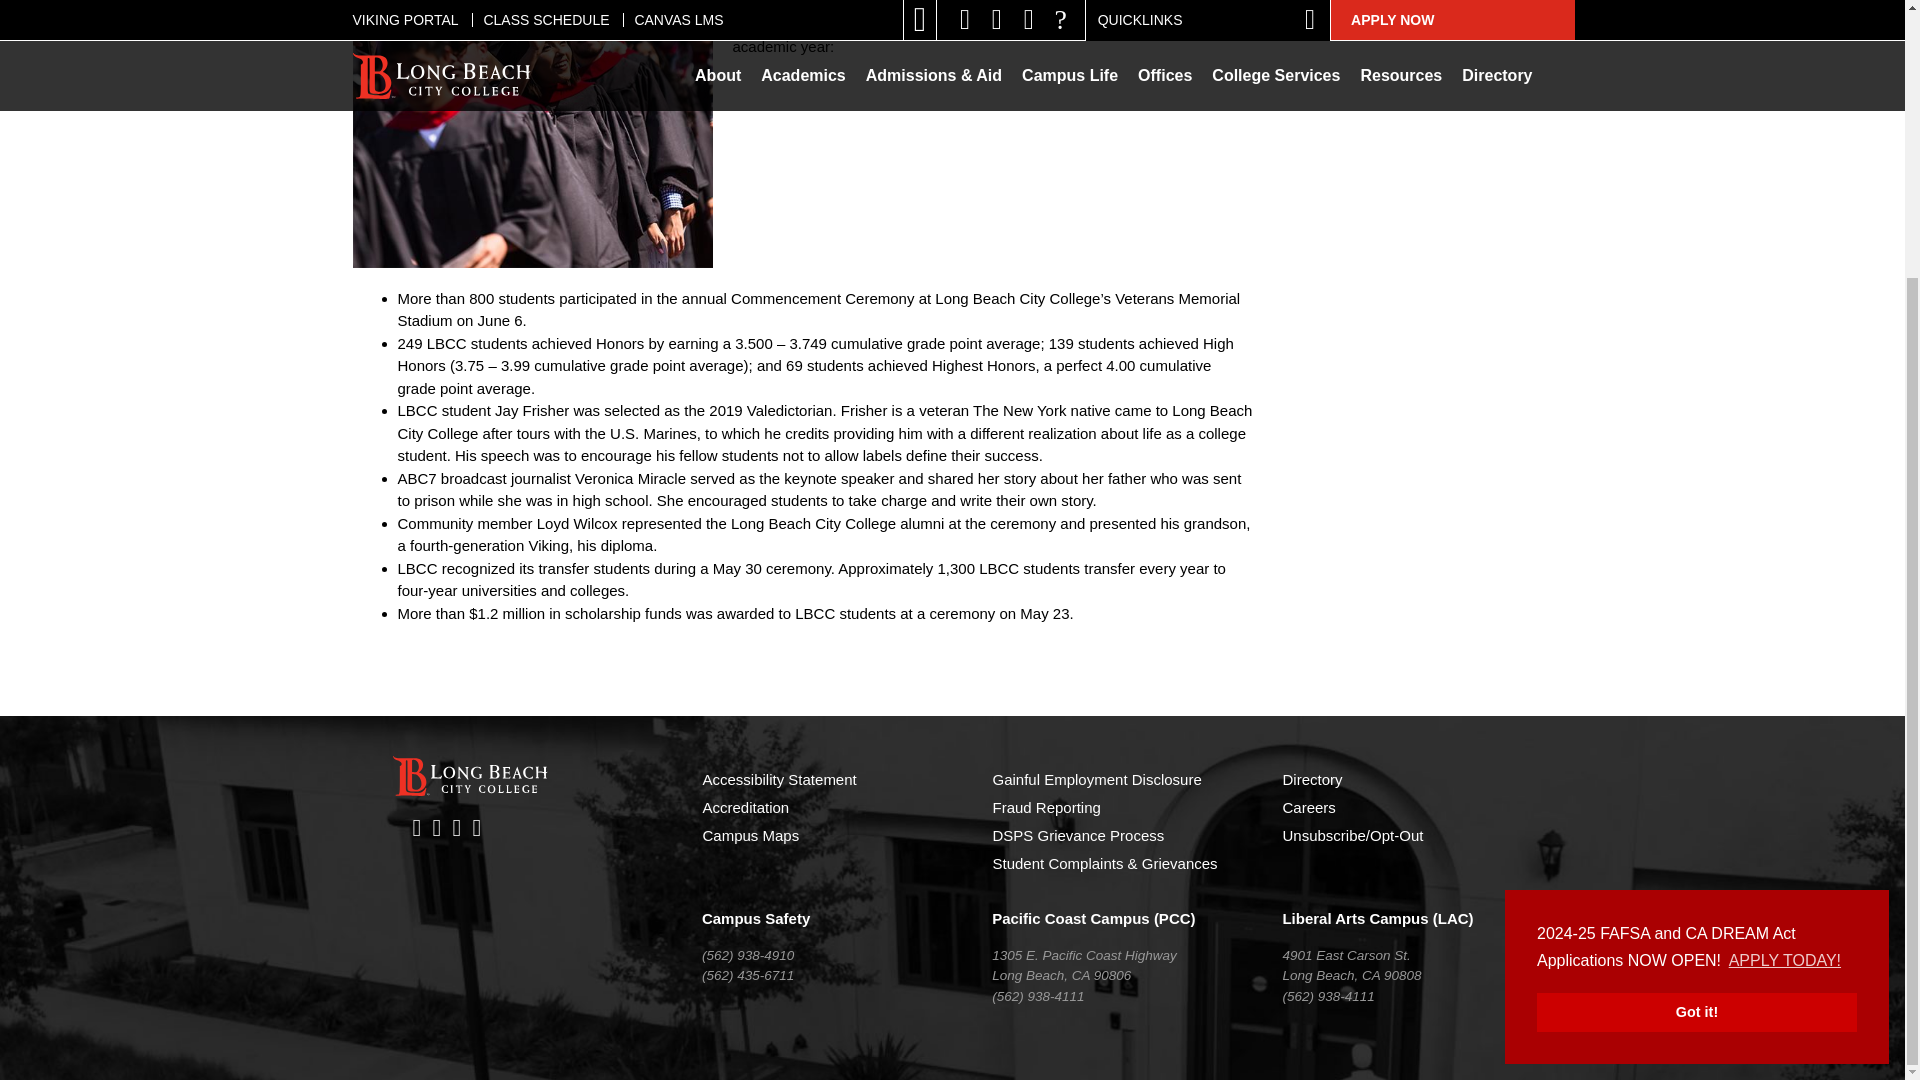  I want to click on APPLY TODAY!, so click(1786, 600).